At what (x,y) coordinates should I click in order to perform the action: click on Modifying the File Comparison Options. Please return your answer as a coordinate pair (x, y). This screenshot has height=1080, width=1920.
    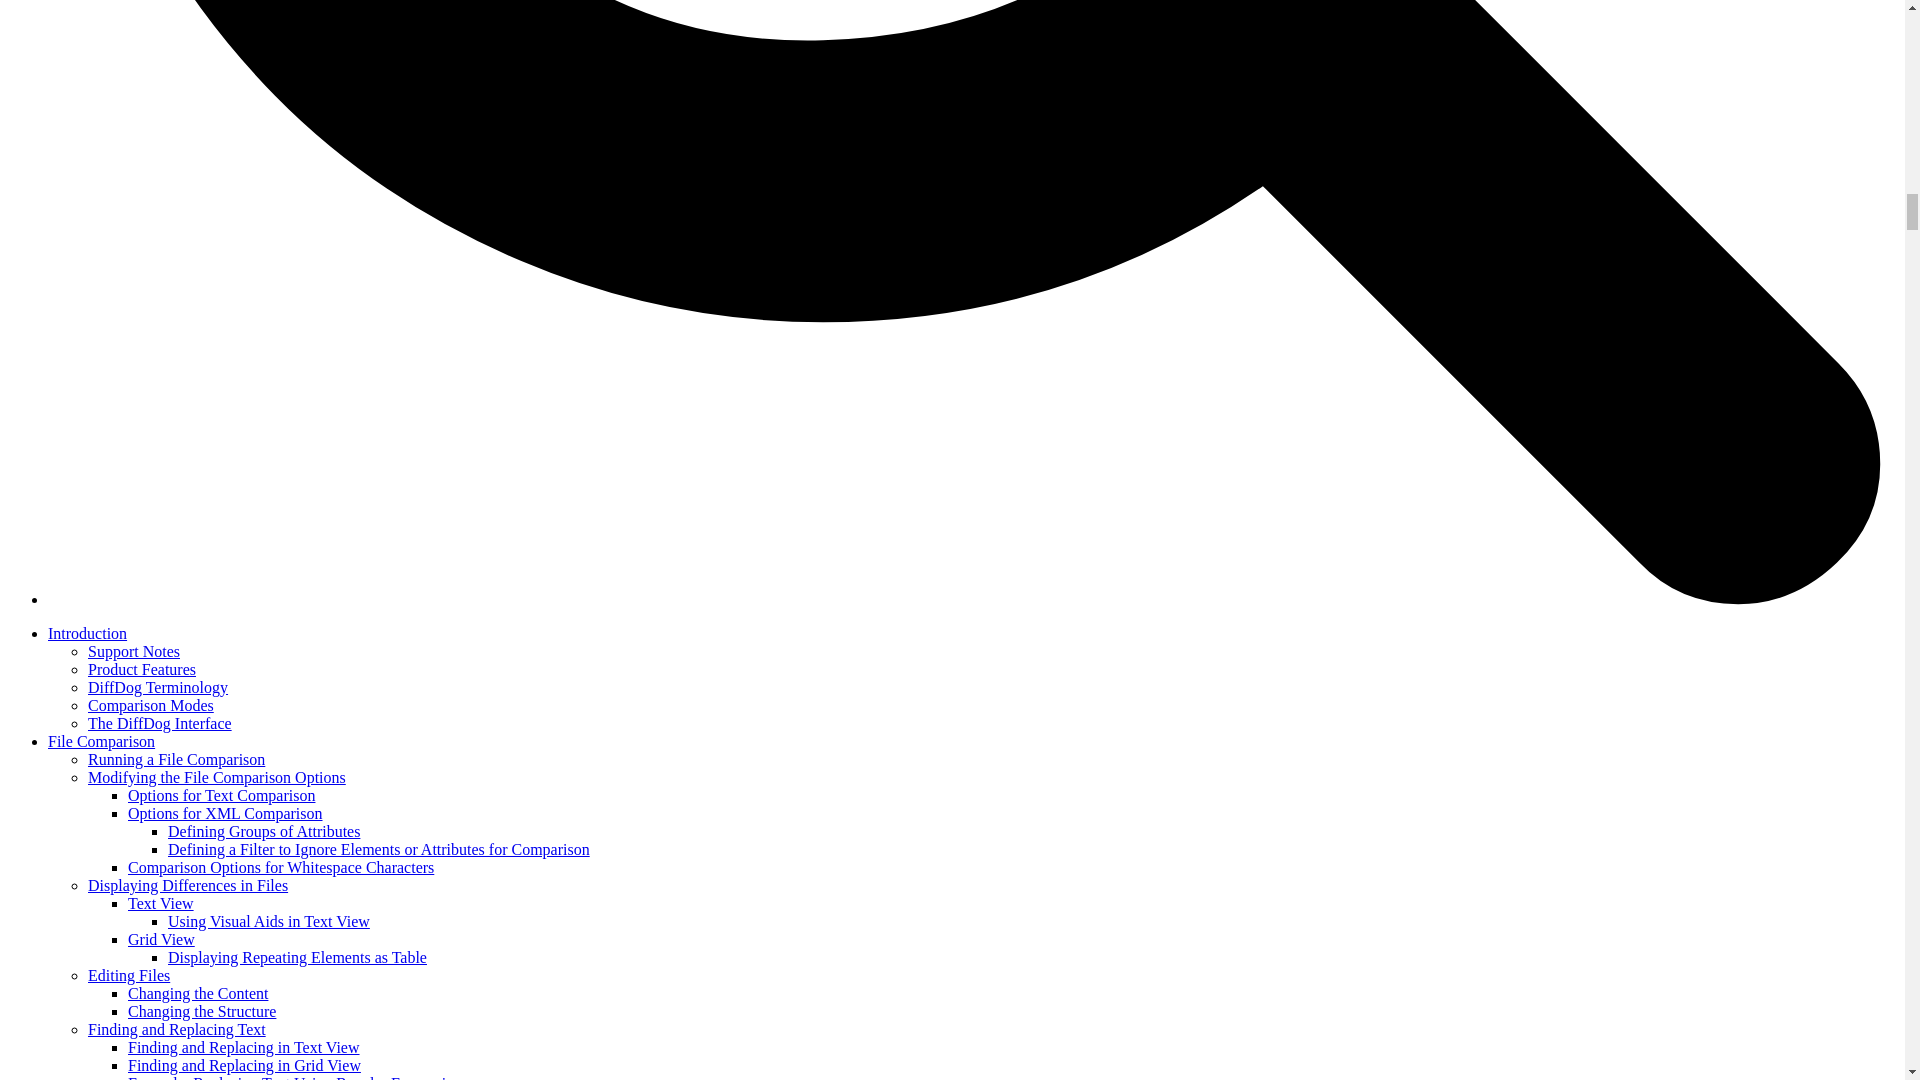
    Looking at the image, I should click on (216, 777).